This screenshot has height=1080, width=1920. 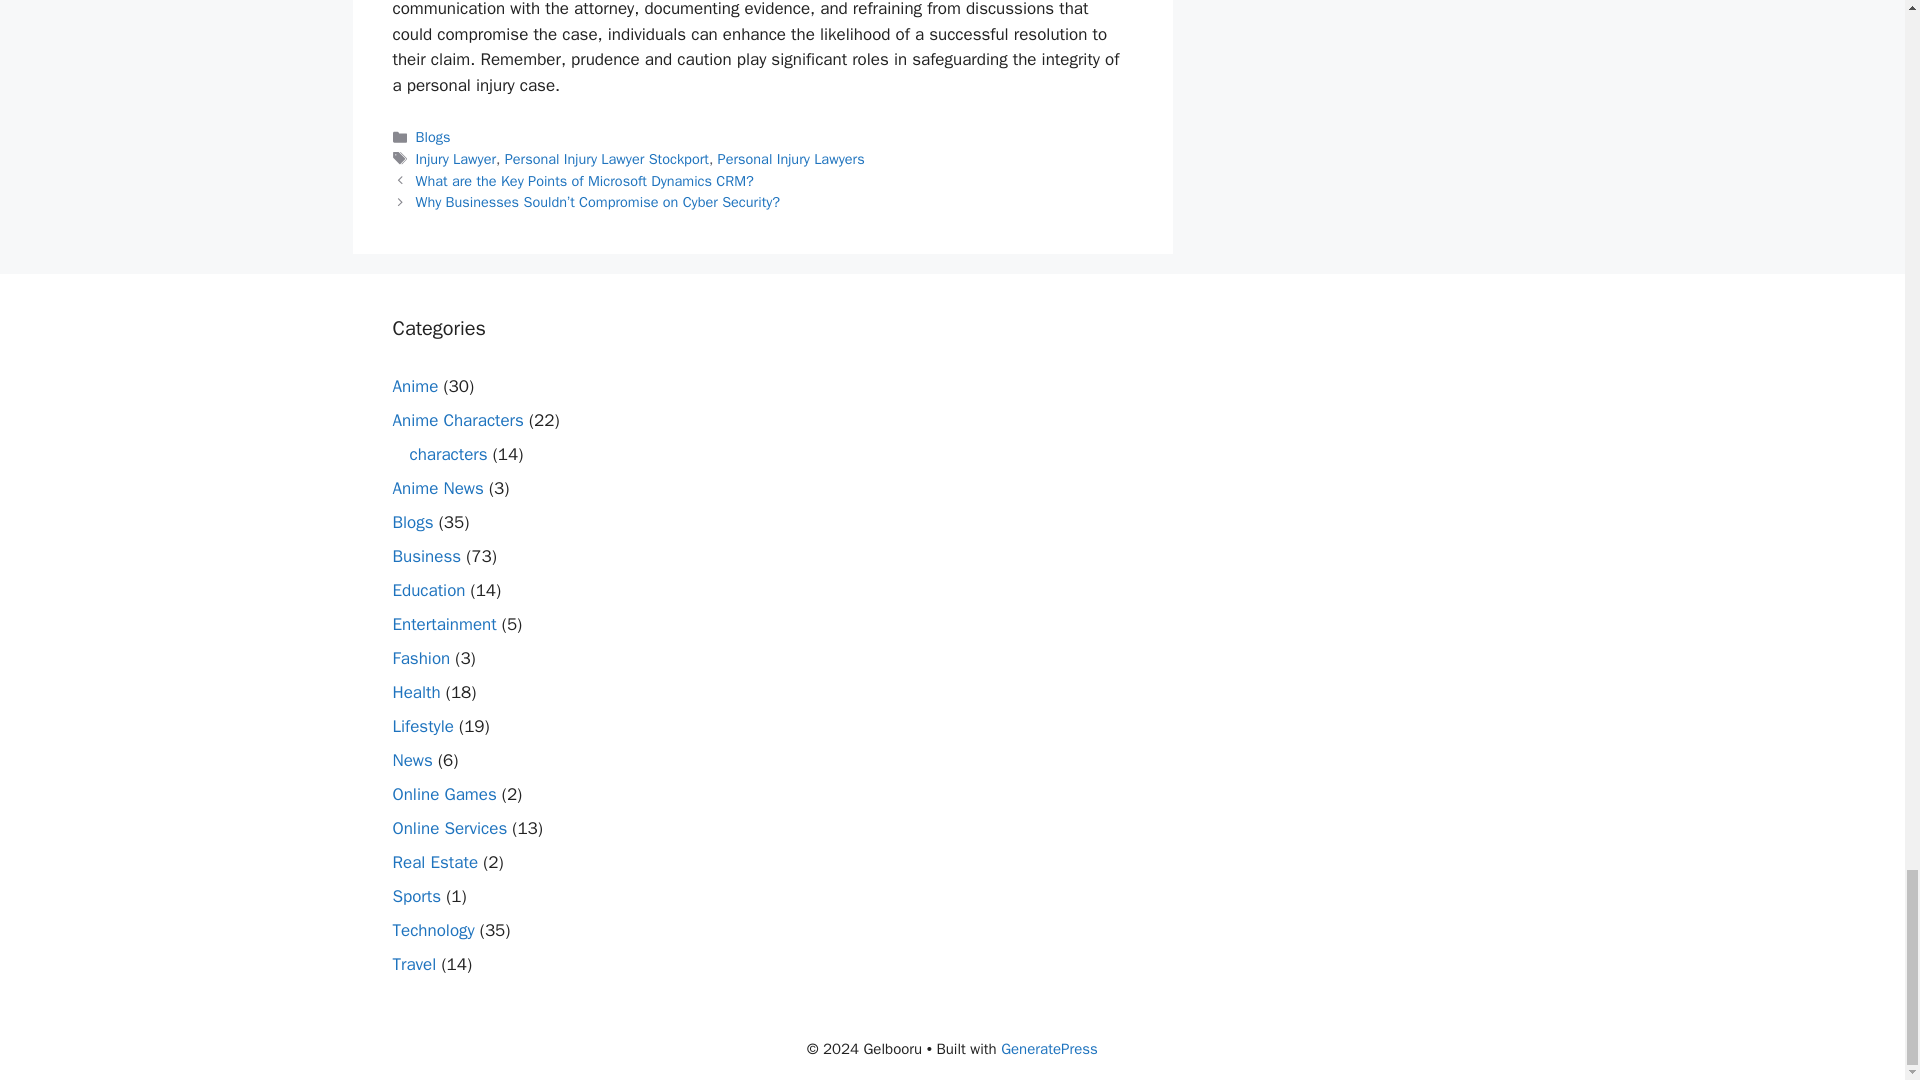 I want to click on Injury Lawyer, so click(x=456, y=159).